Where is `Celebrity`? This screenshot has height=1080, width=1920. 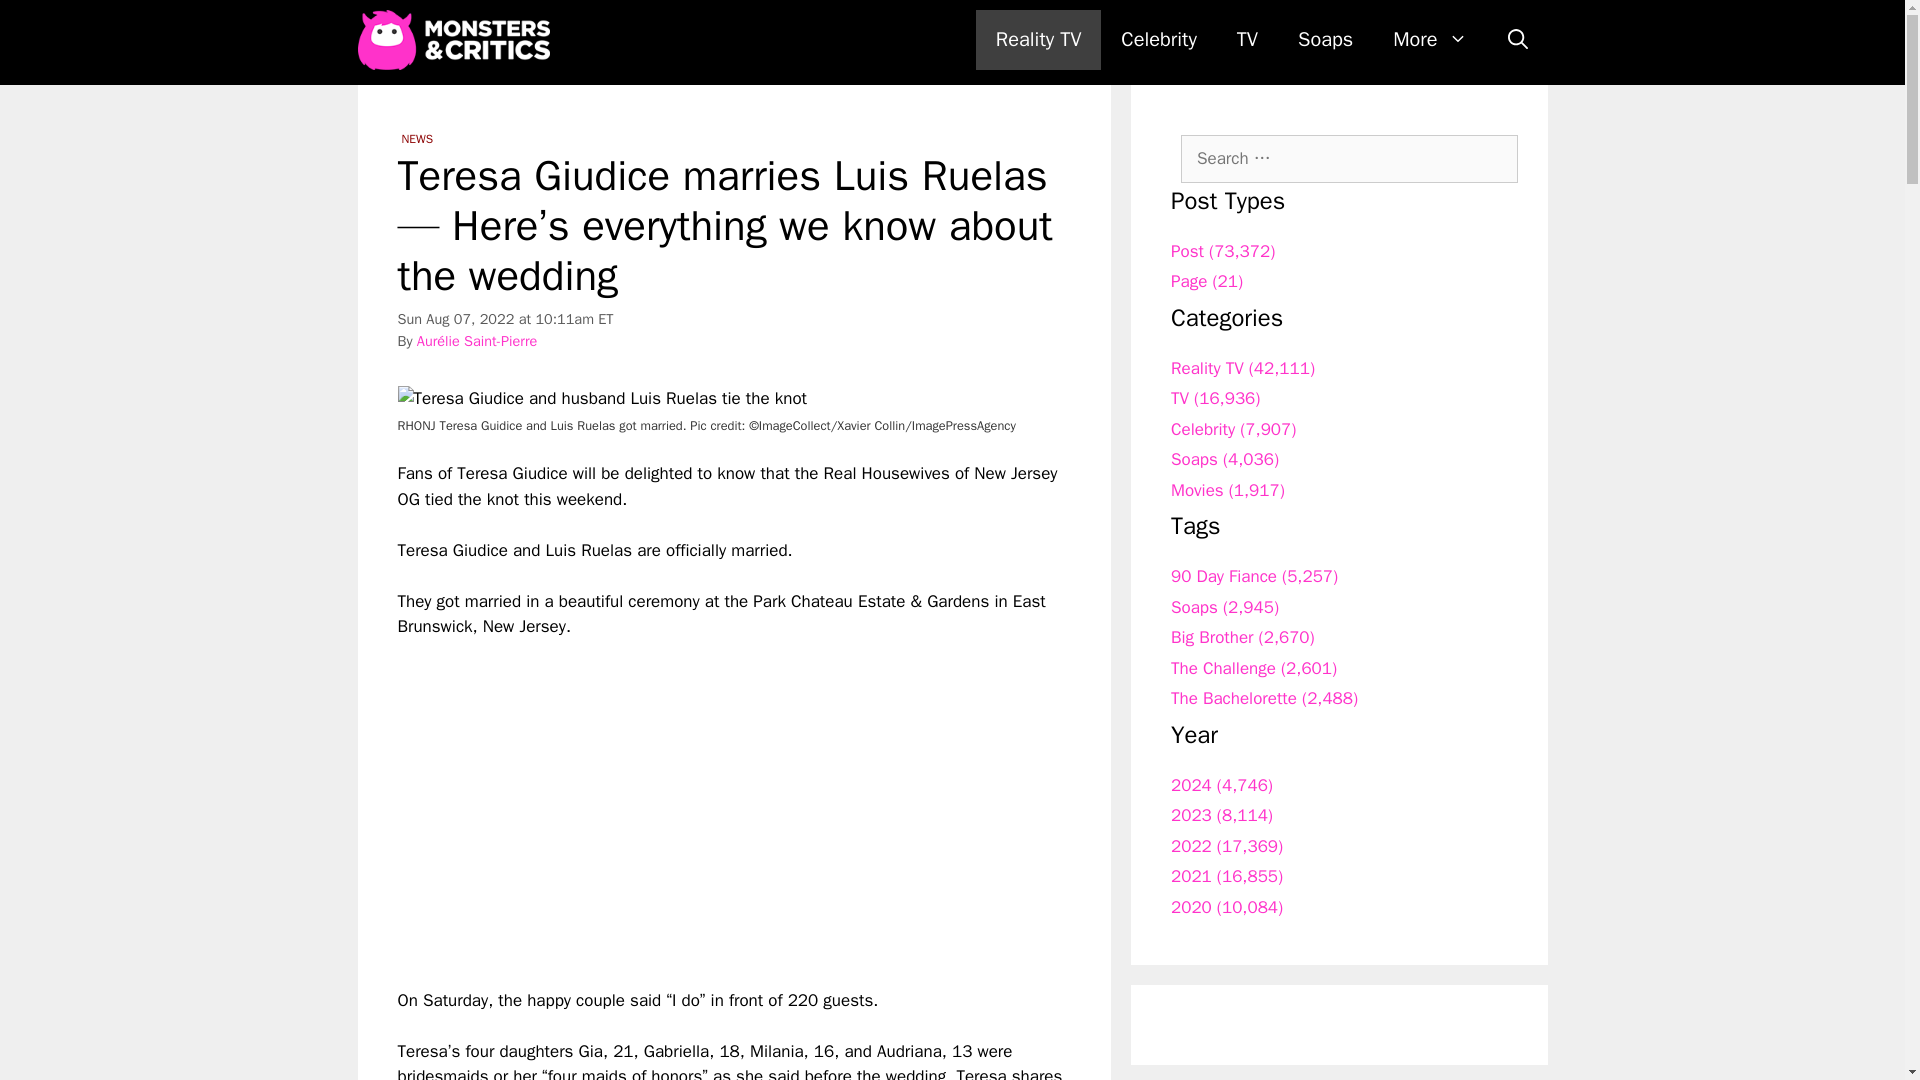
Celebrity is located at coordinates (1158, 40).